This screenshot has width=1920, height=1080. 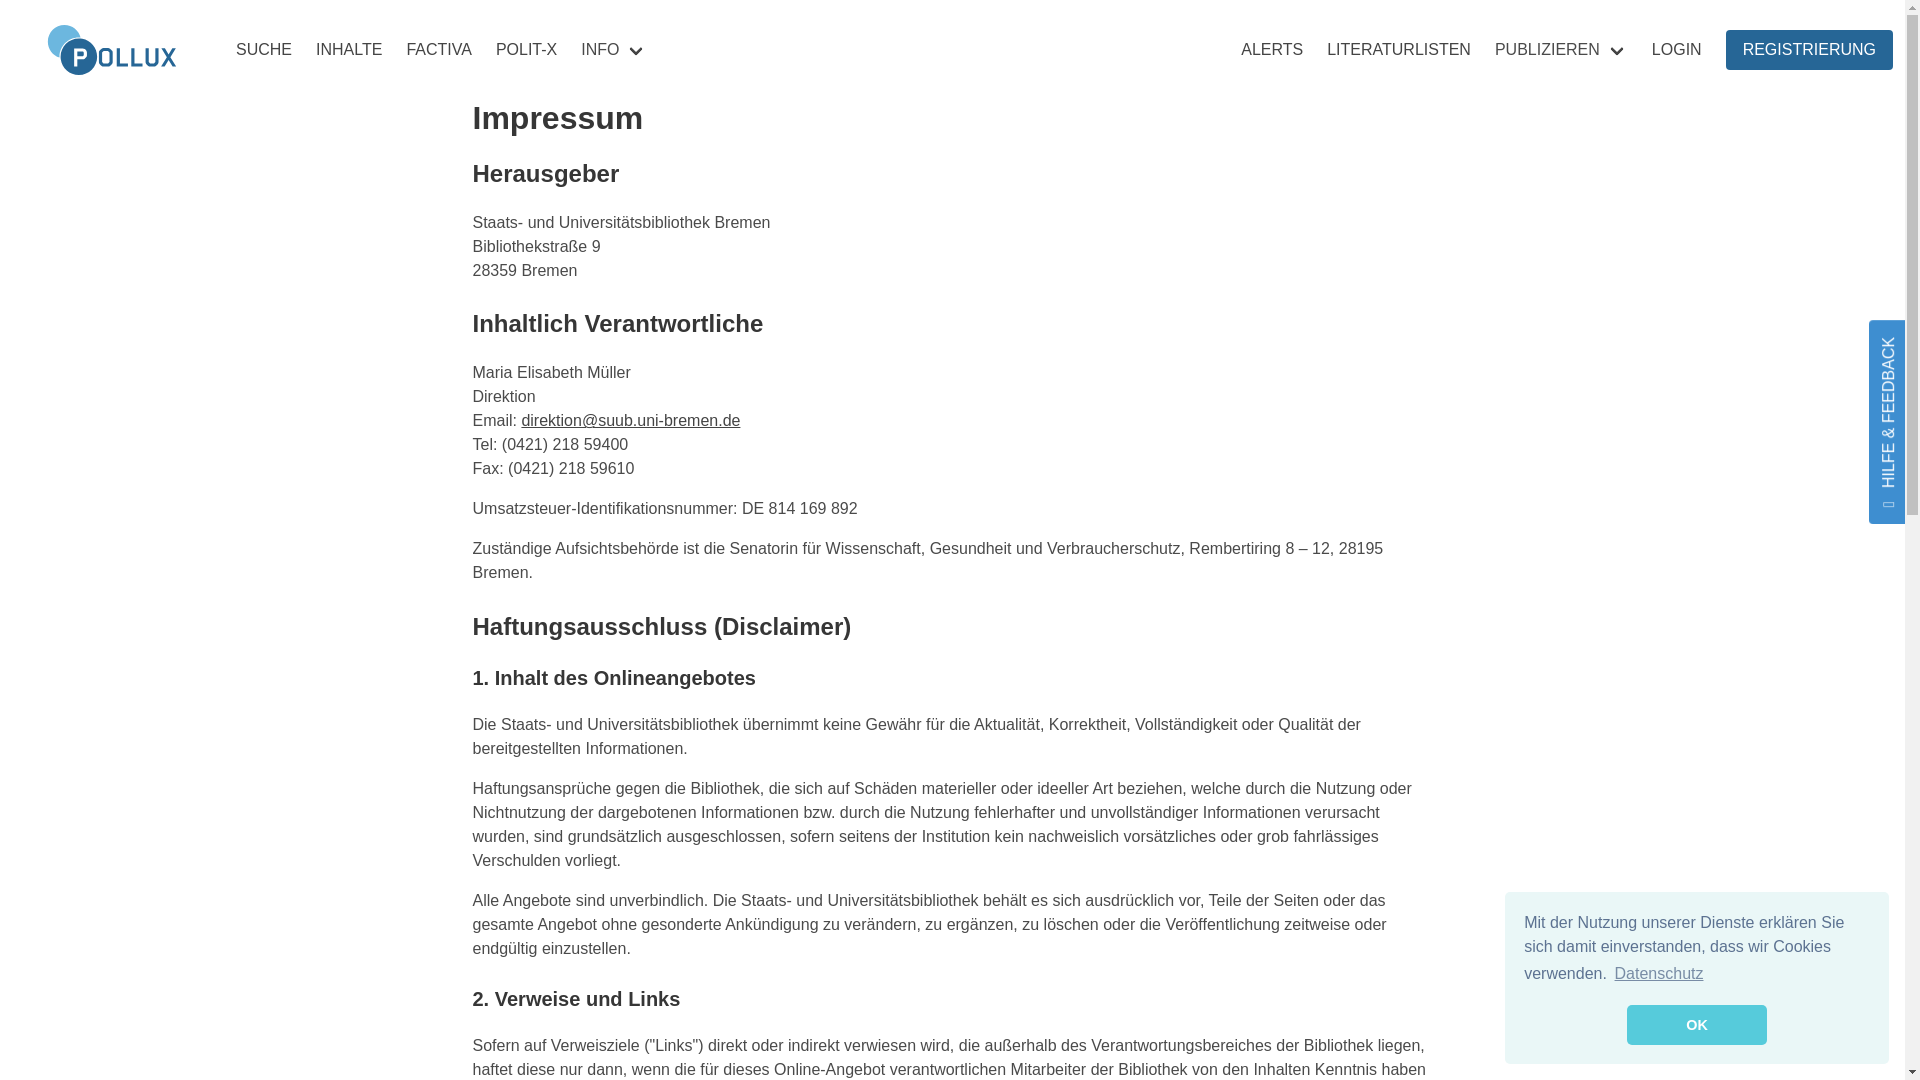 I want to click on Zur Pollux Startseite, so click(x=112, y=50).